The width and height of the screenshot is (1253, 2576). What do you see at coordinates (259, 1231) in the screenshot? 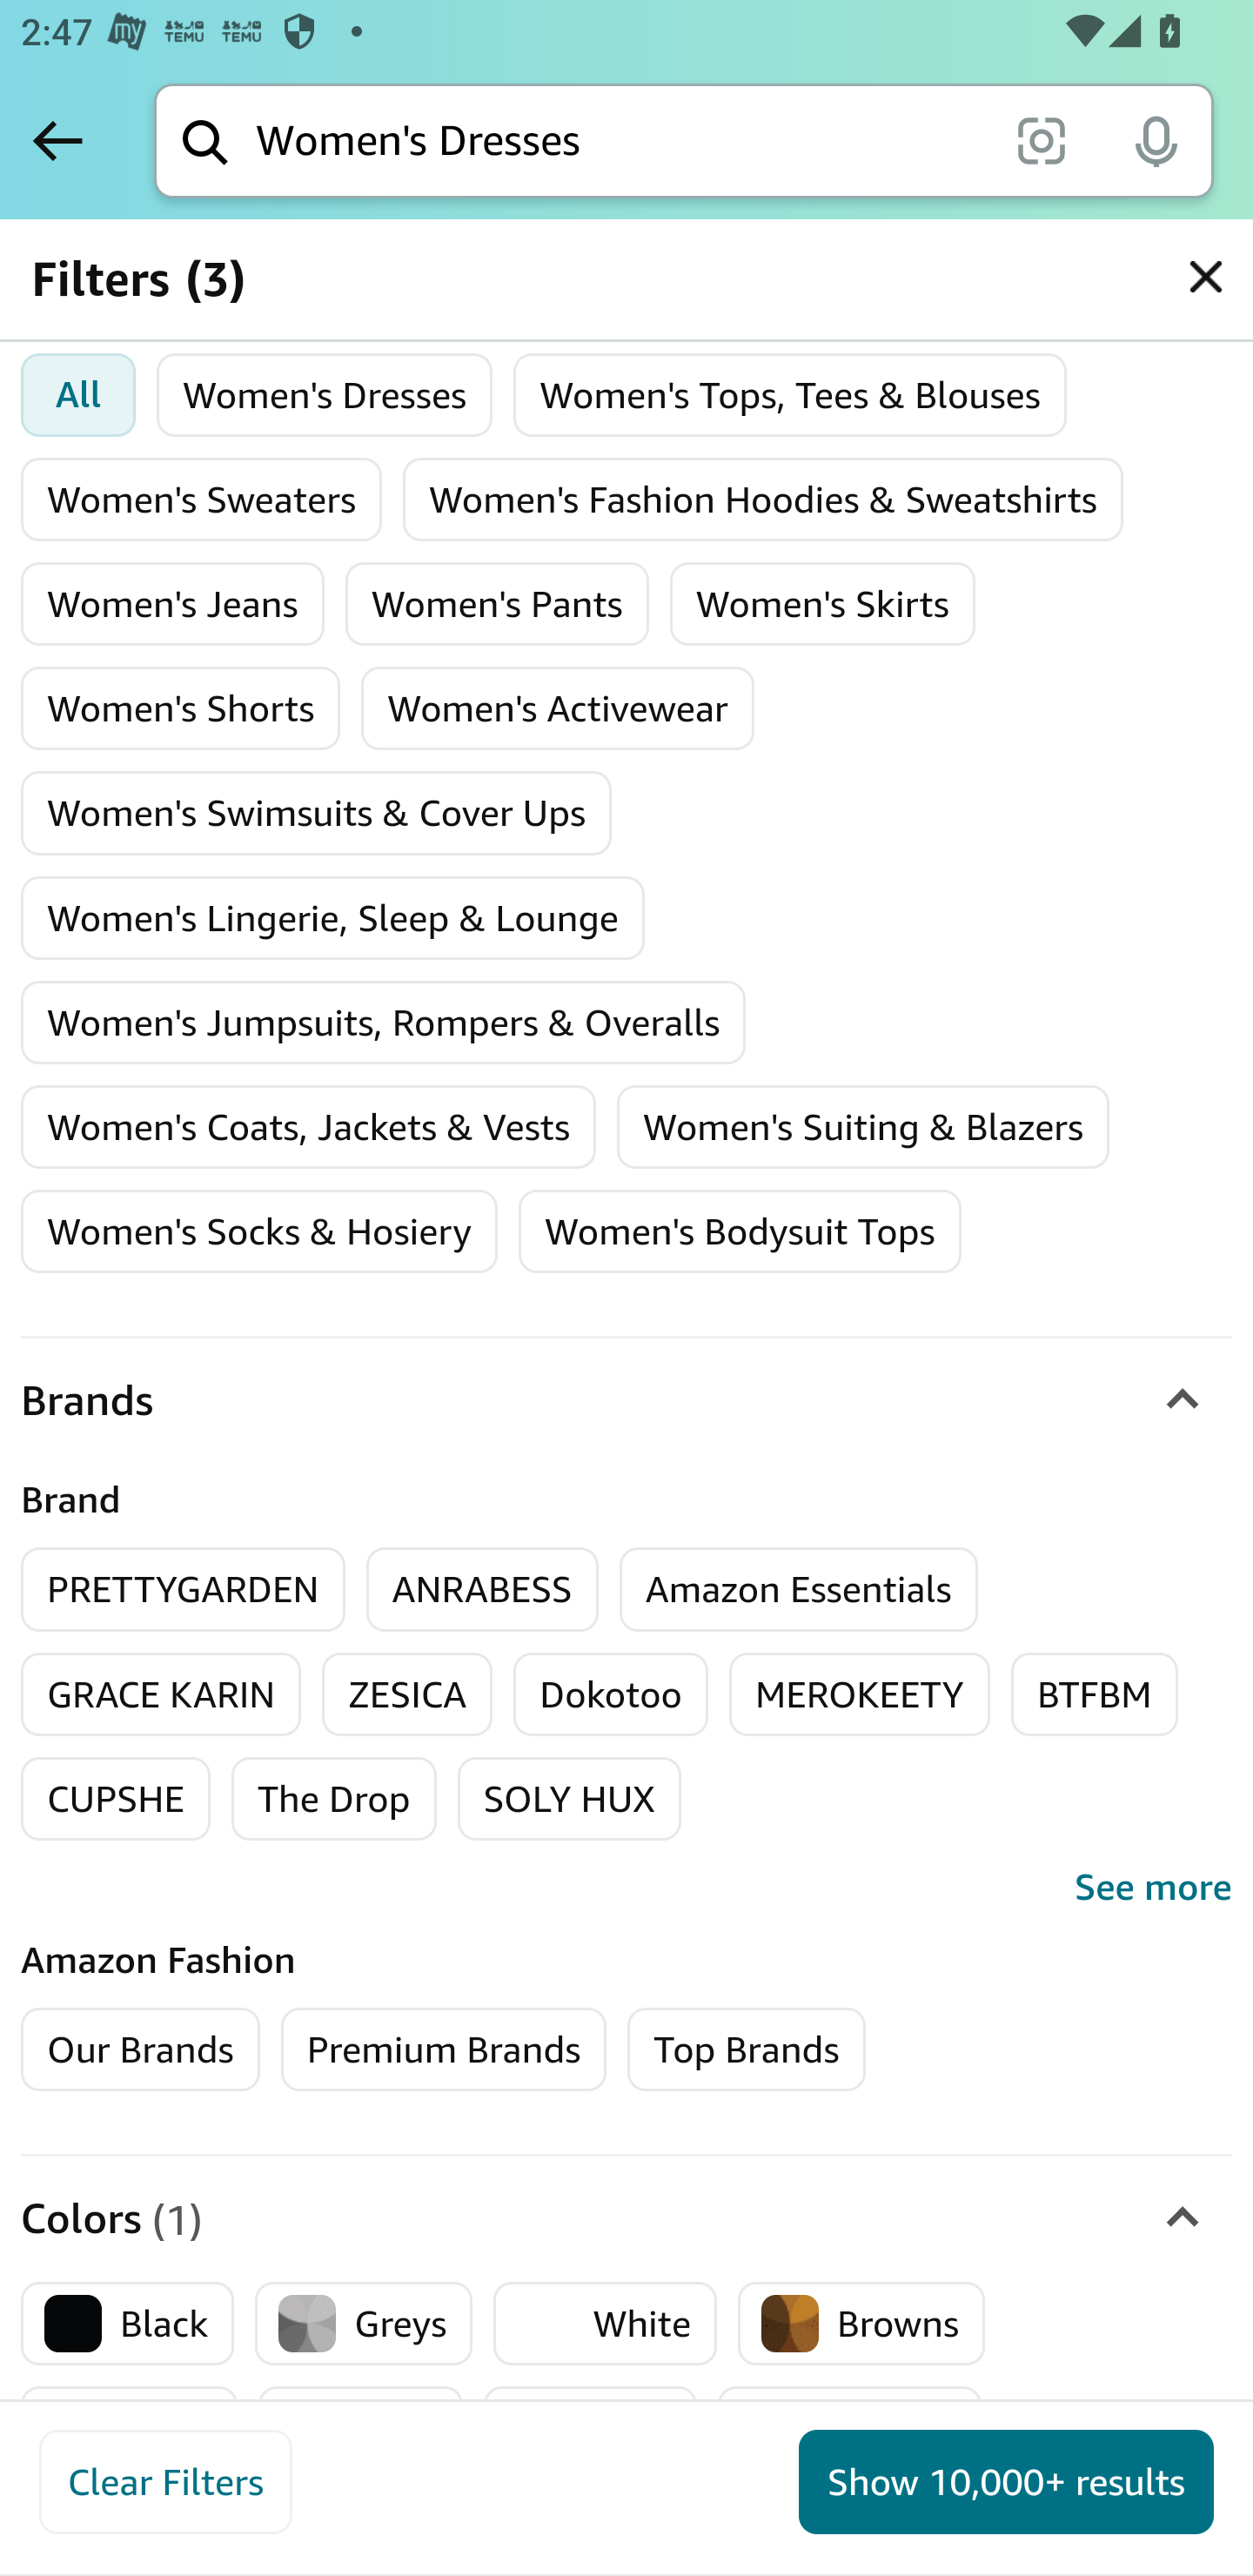
I see `Women's Socks & Hosiery` at bounding box center [259, 1231].